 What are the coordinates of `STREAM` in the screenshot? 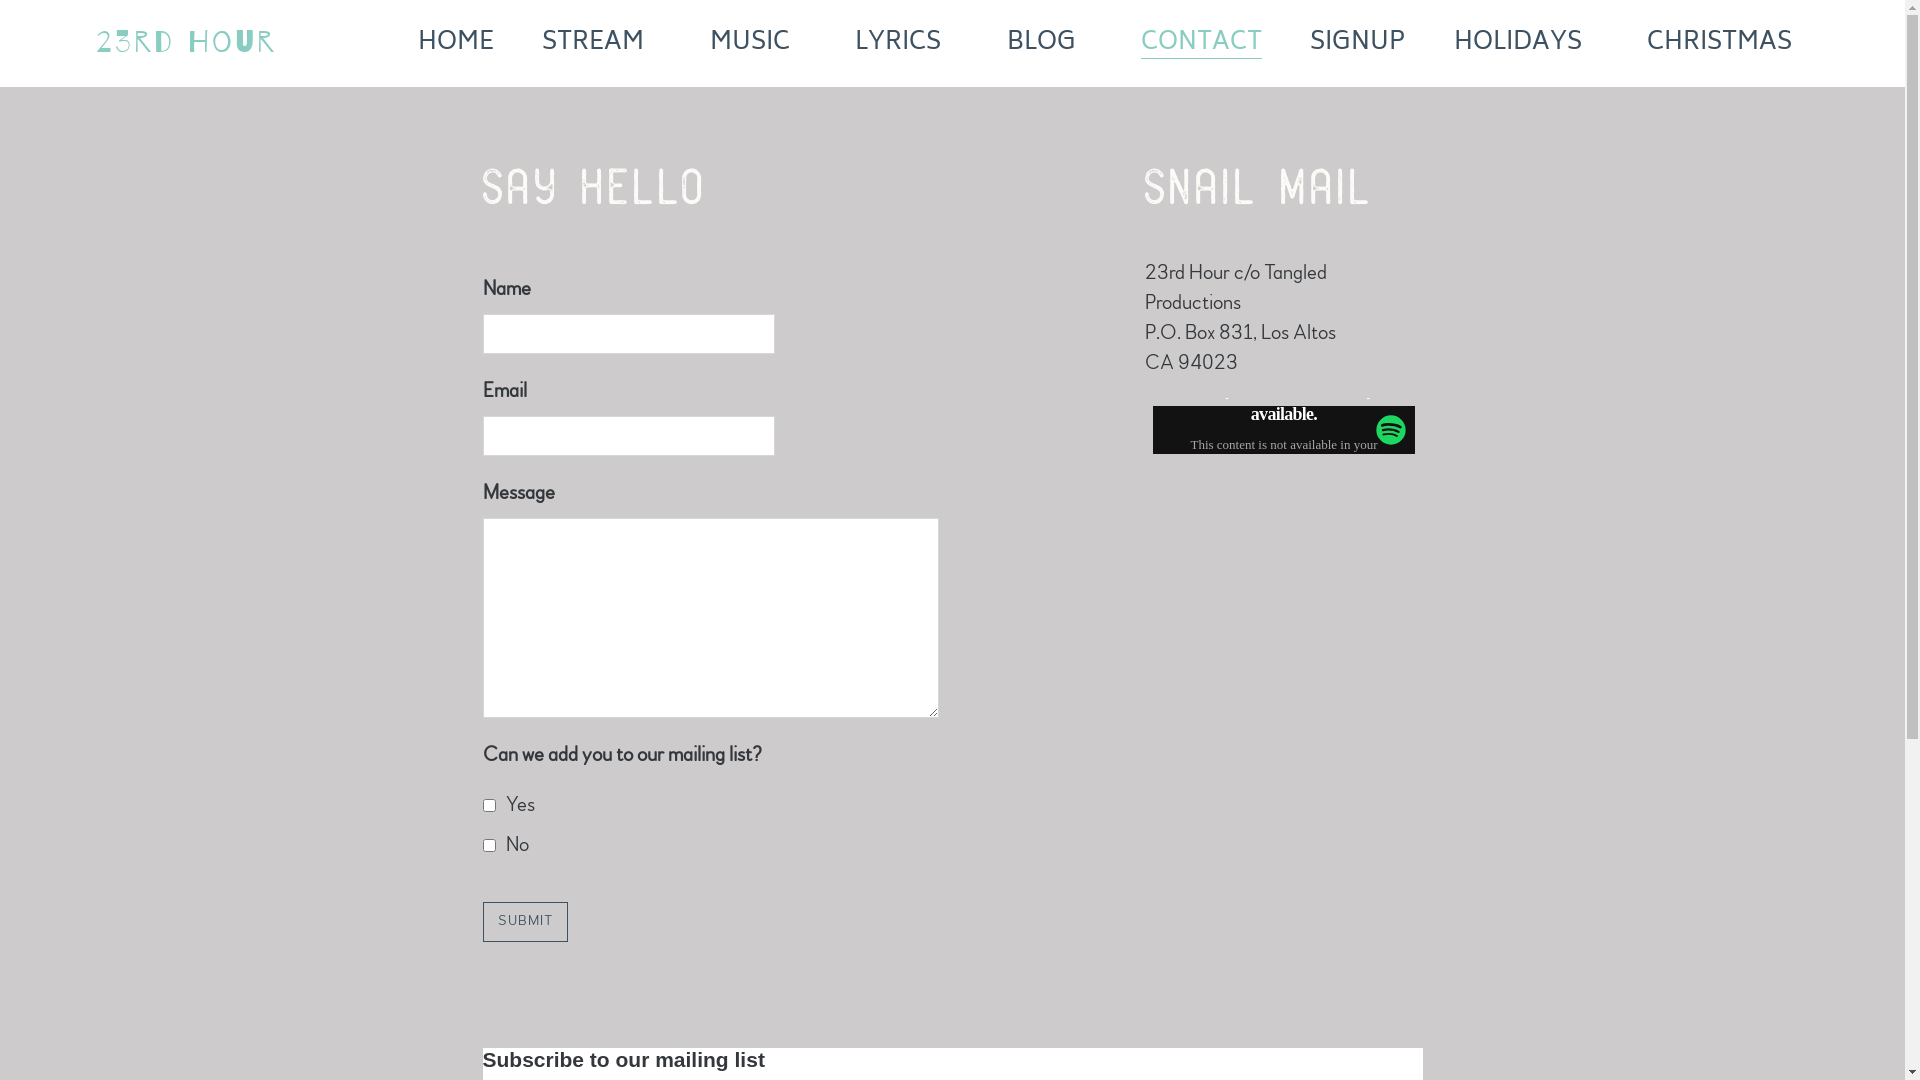 It's located at (602, 44).